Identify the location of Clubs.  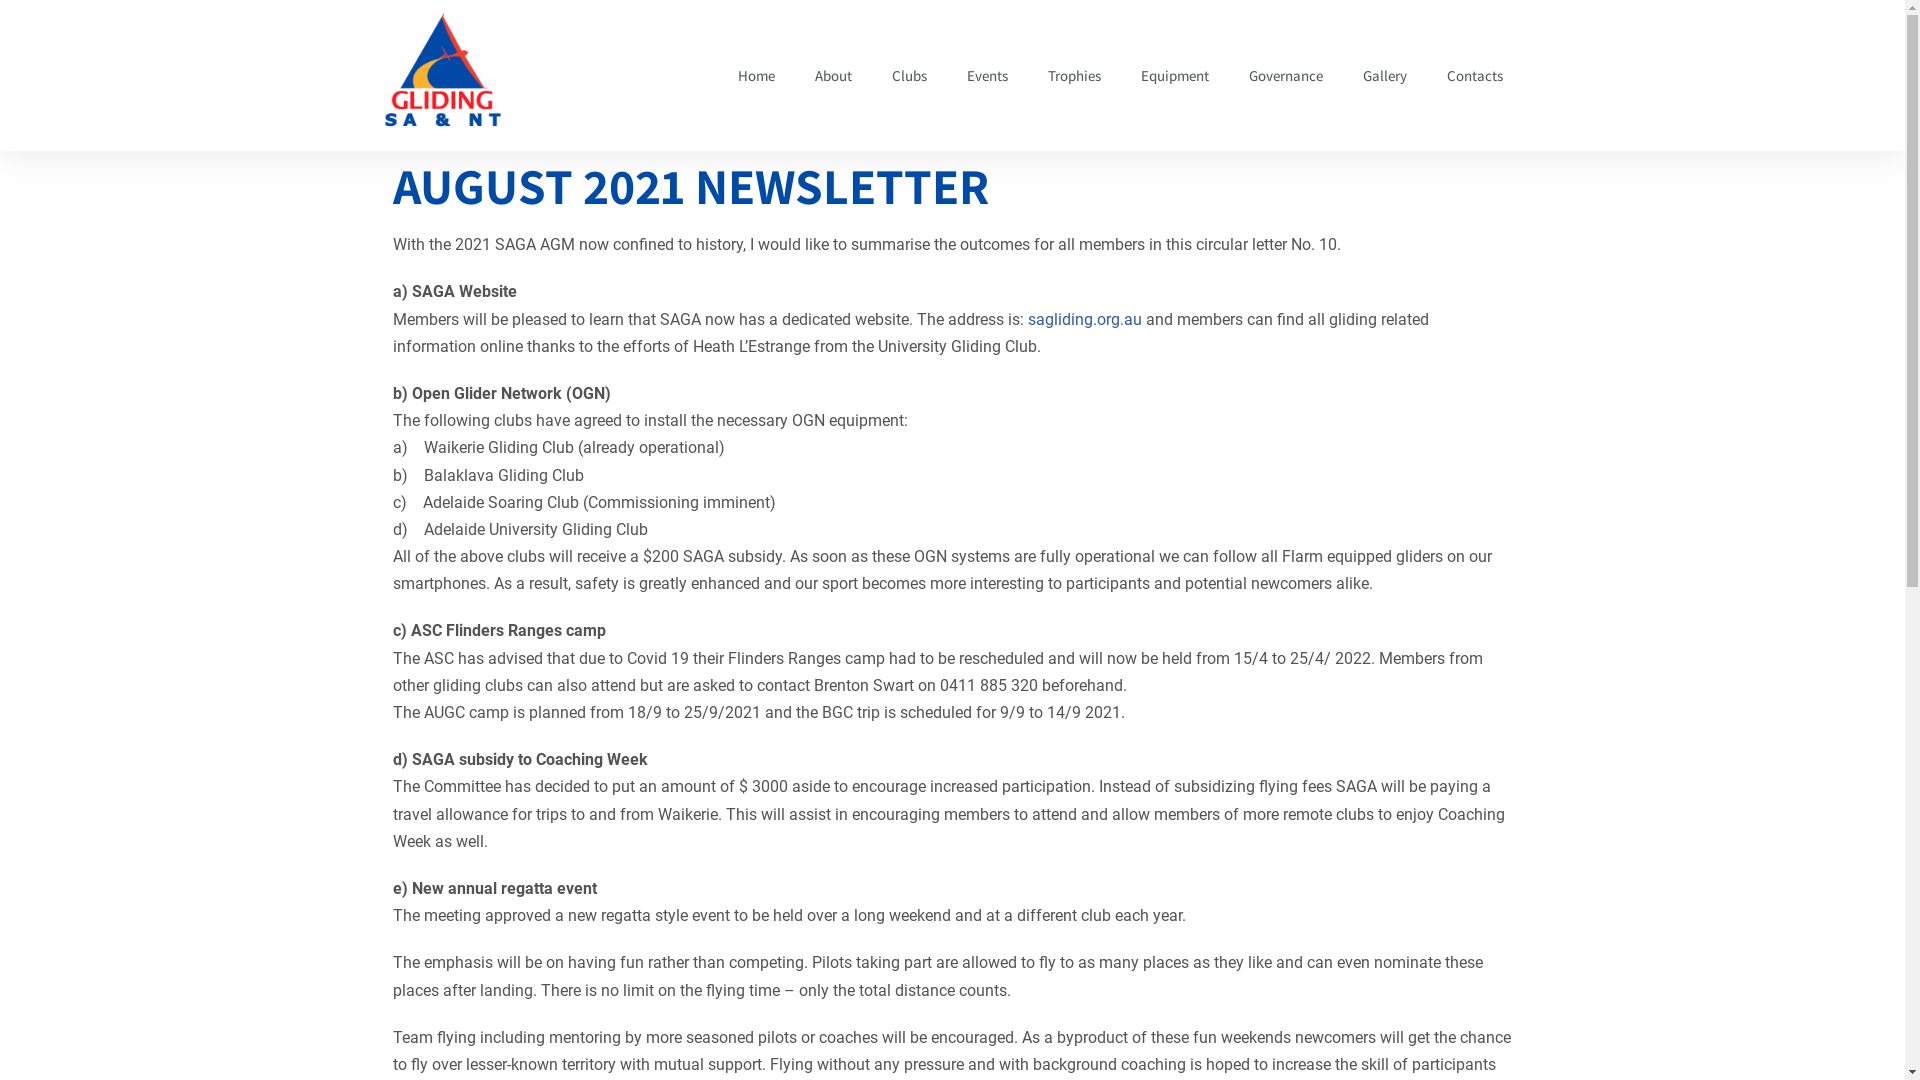
(910, 76).